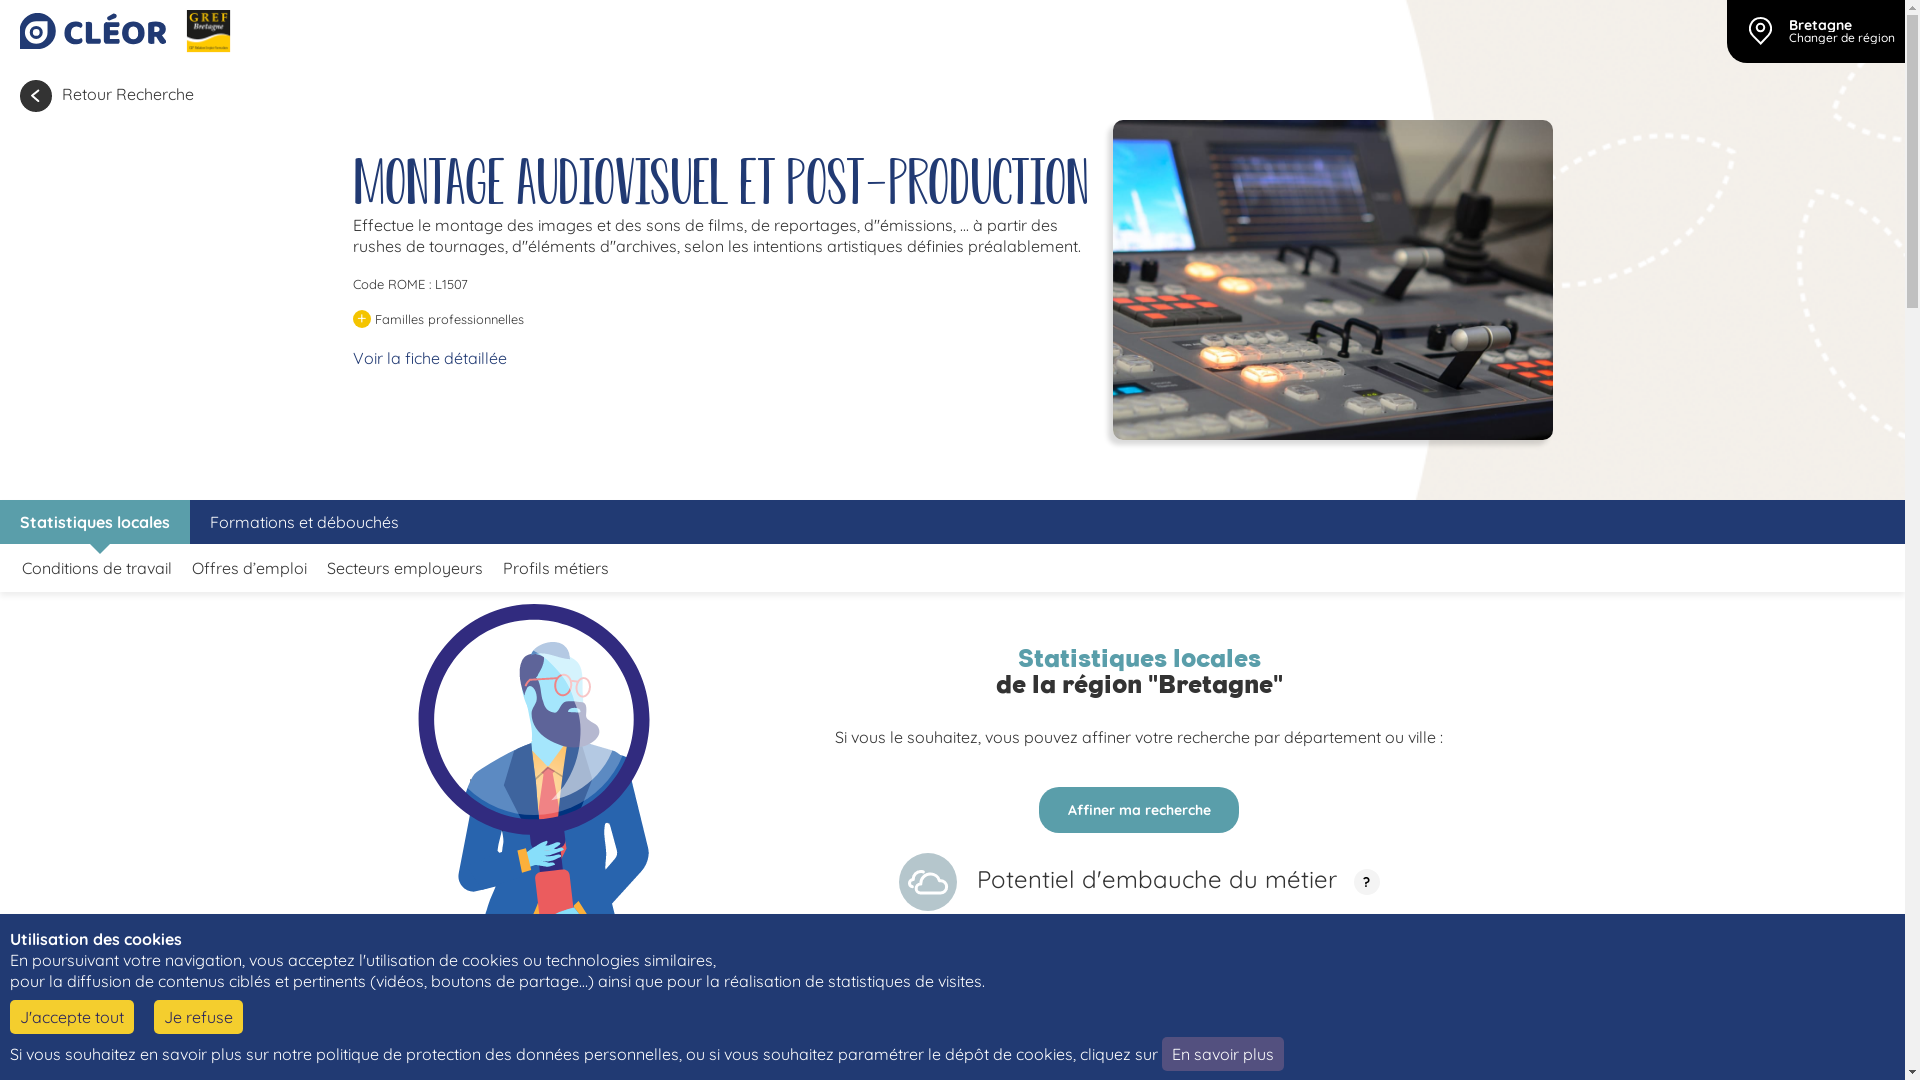  I want to click on Affiner ma recherche, so click(1139, 810).